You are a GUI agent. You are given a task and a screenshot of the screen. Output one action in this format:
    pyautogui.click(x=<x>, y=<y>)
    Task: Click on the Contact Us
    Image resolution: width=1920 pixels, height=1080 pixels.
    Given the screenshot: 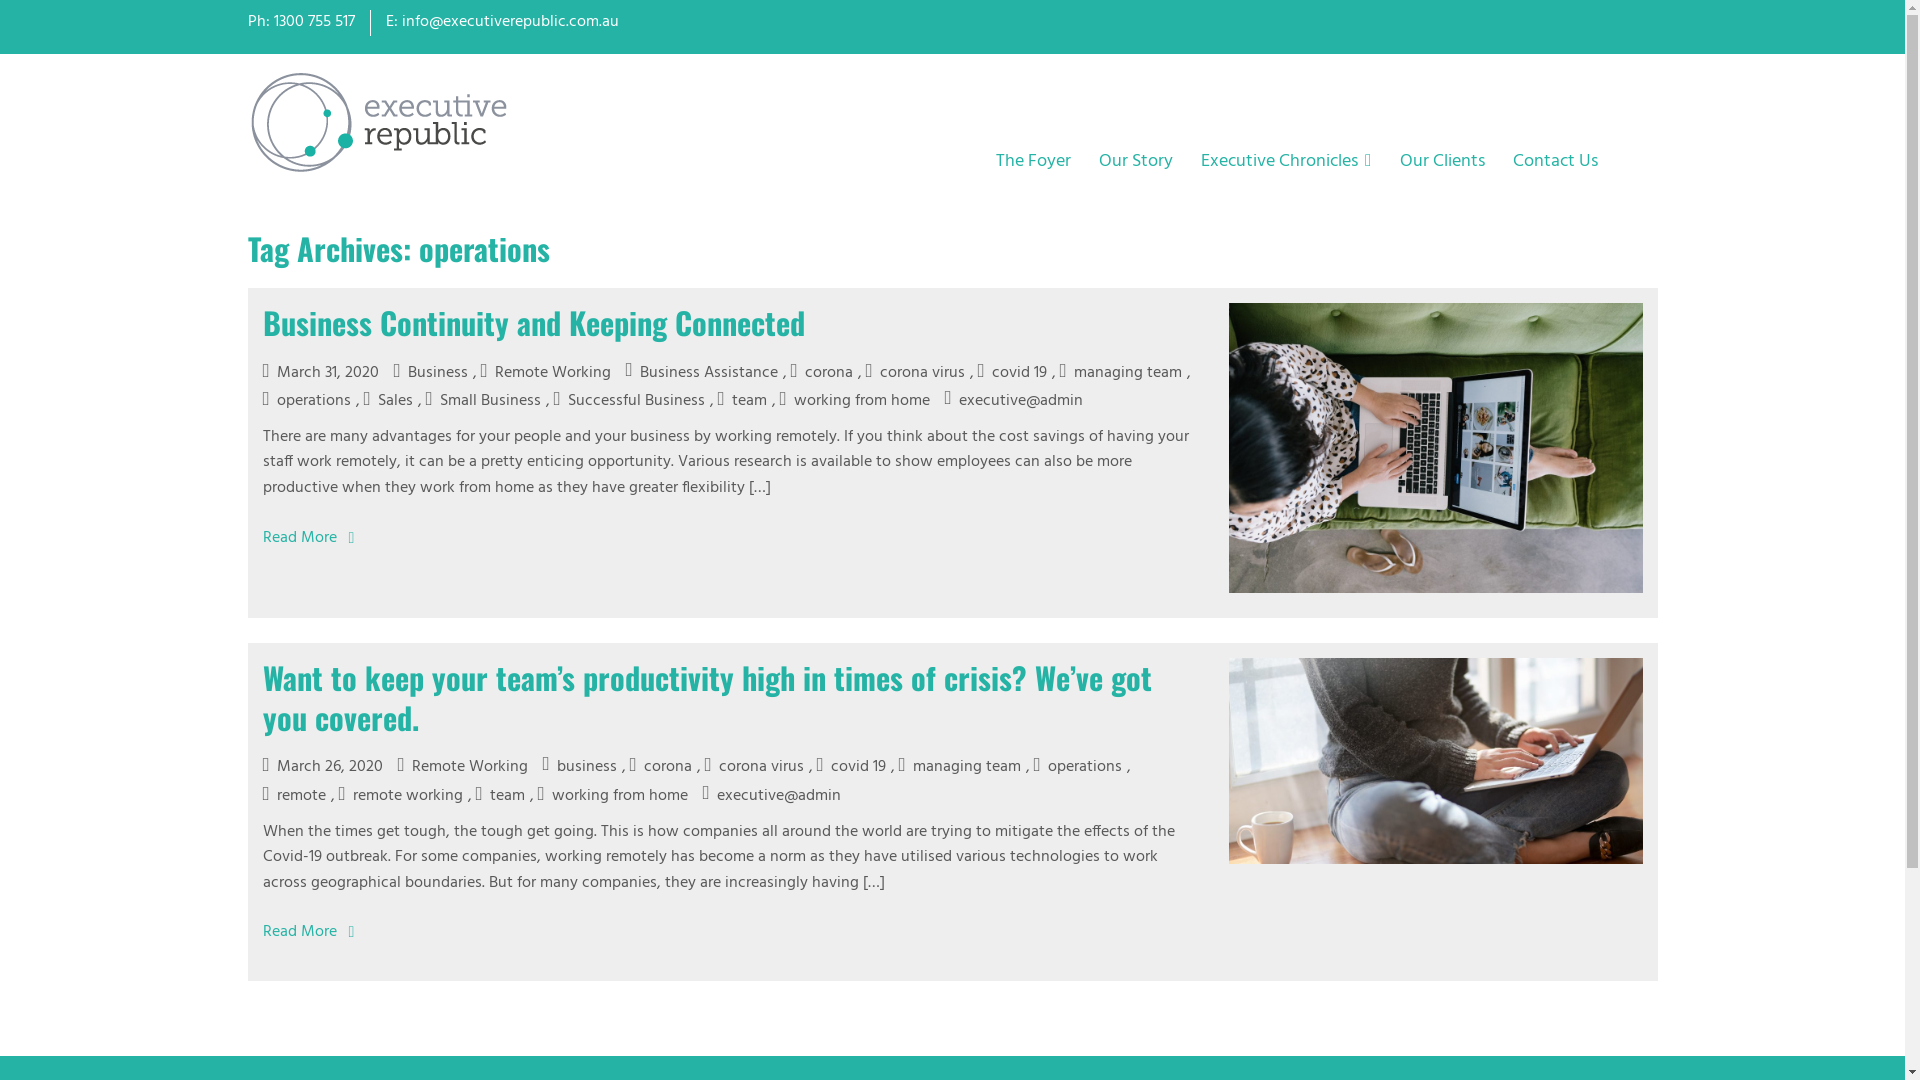 What is the action you would take?
    pyautogui.click(x=1554, y=162)
    